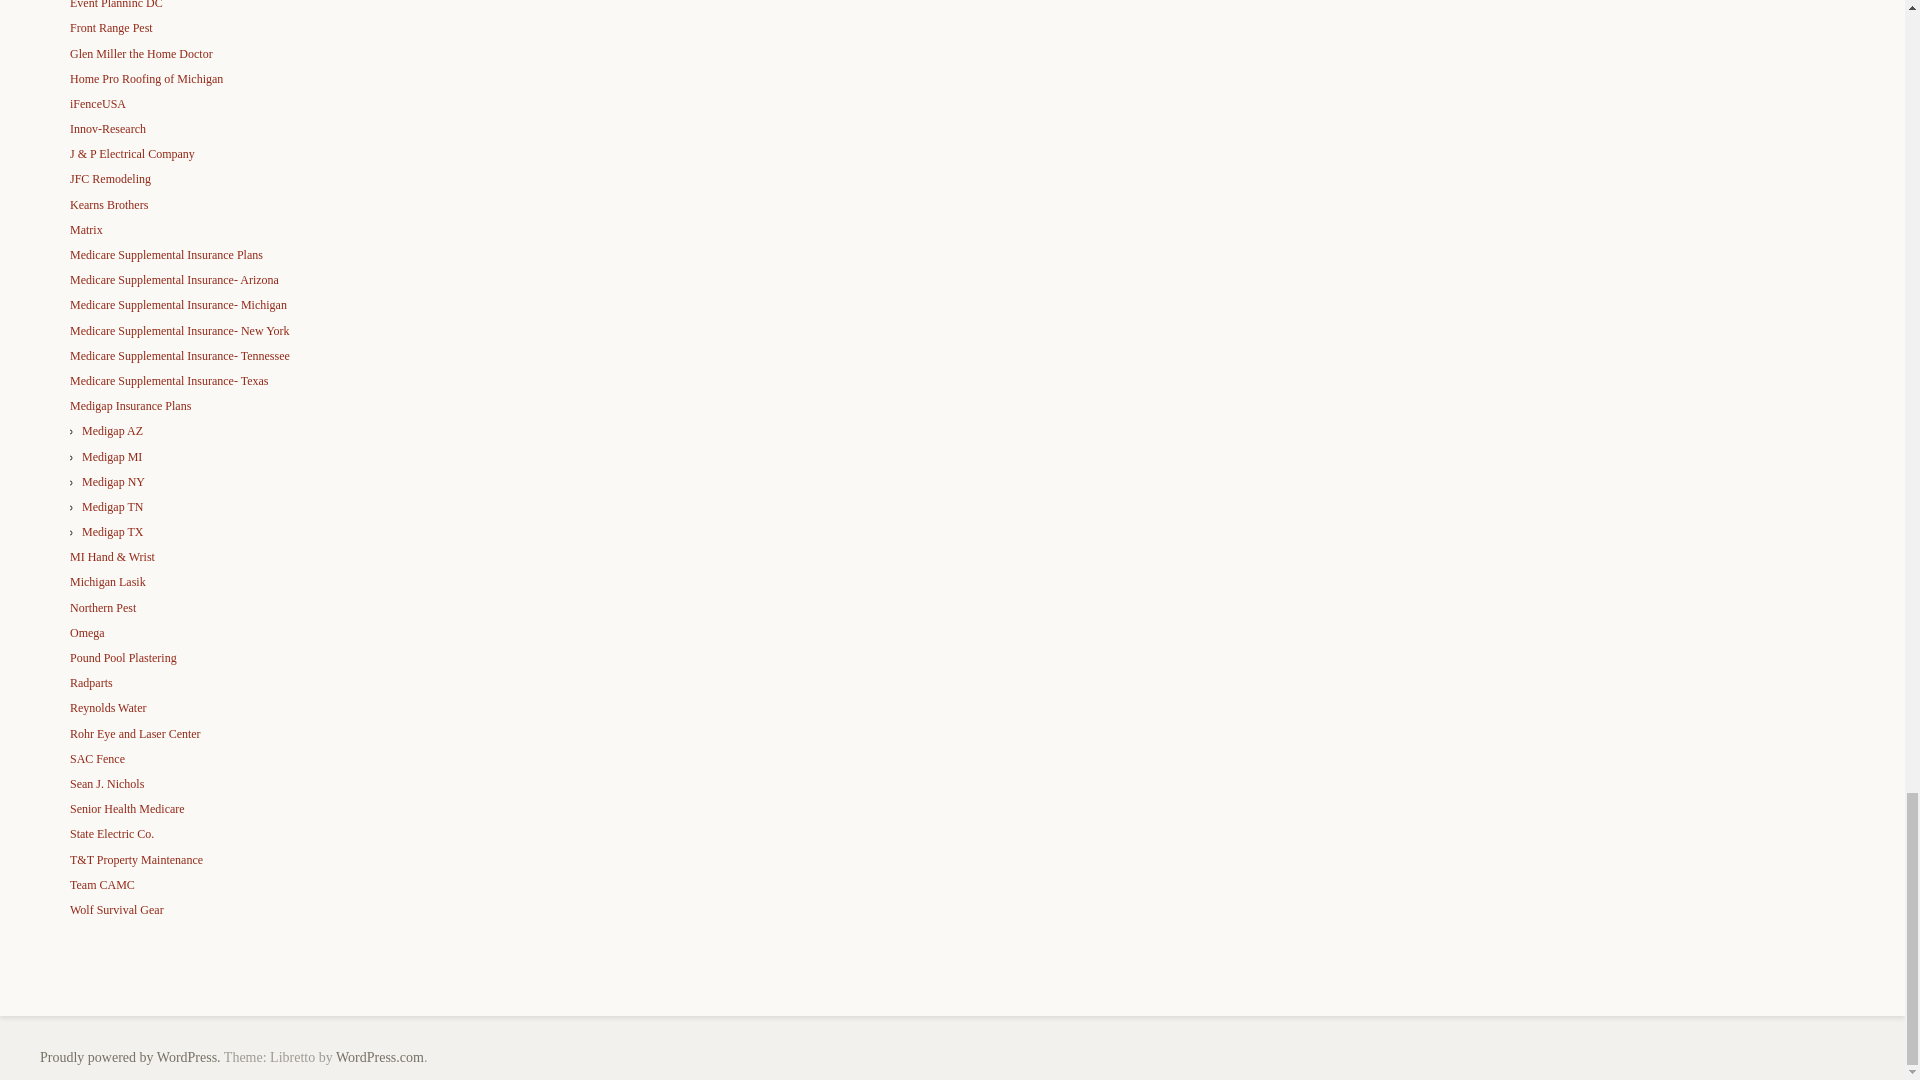 The width and height of the screenshot is (1920, 1080). Describe the element at coordinates (98, 104) in the screenshot. I see `iFenceUSA` at that location.